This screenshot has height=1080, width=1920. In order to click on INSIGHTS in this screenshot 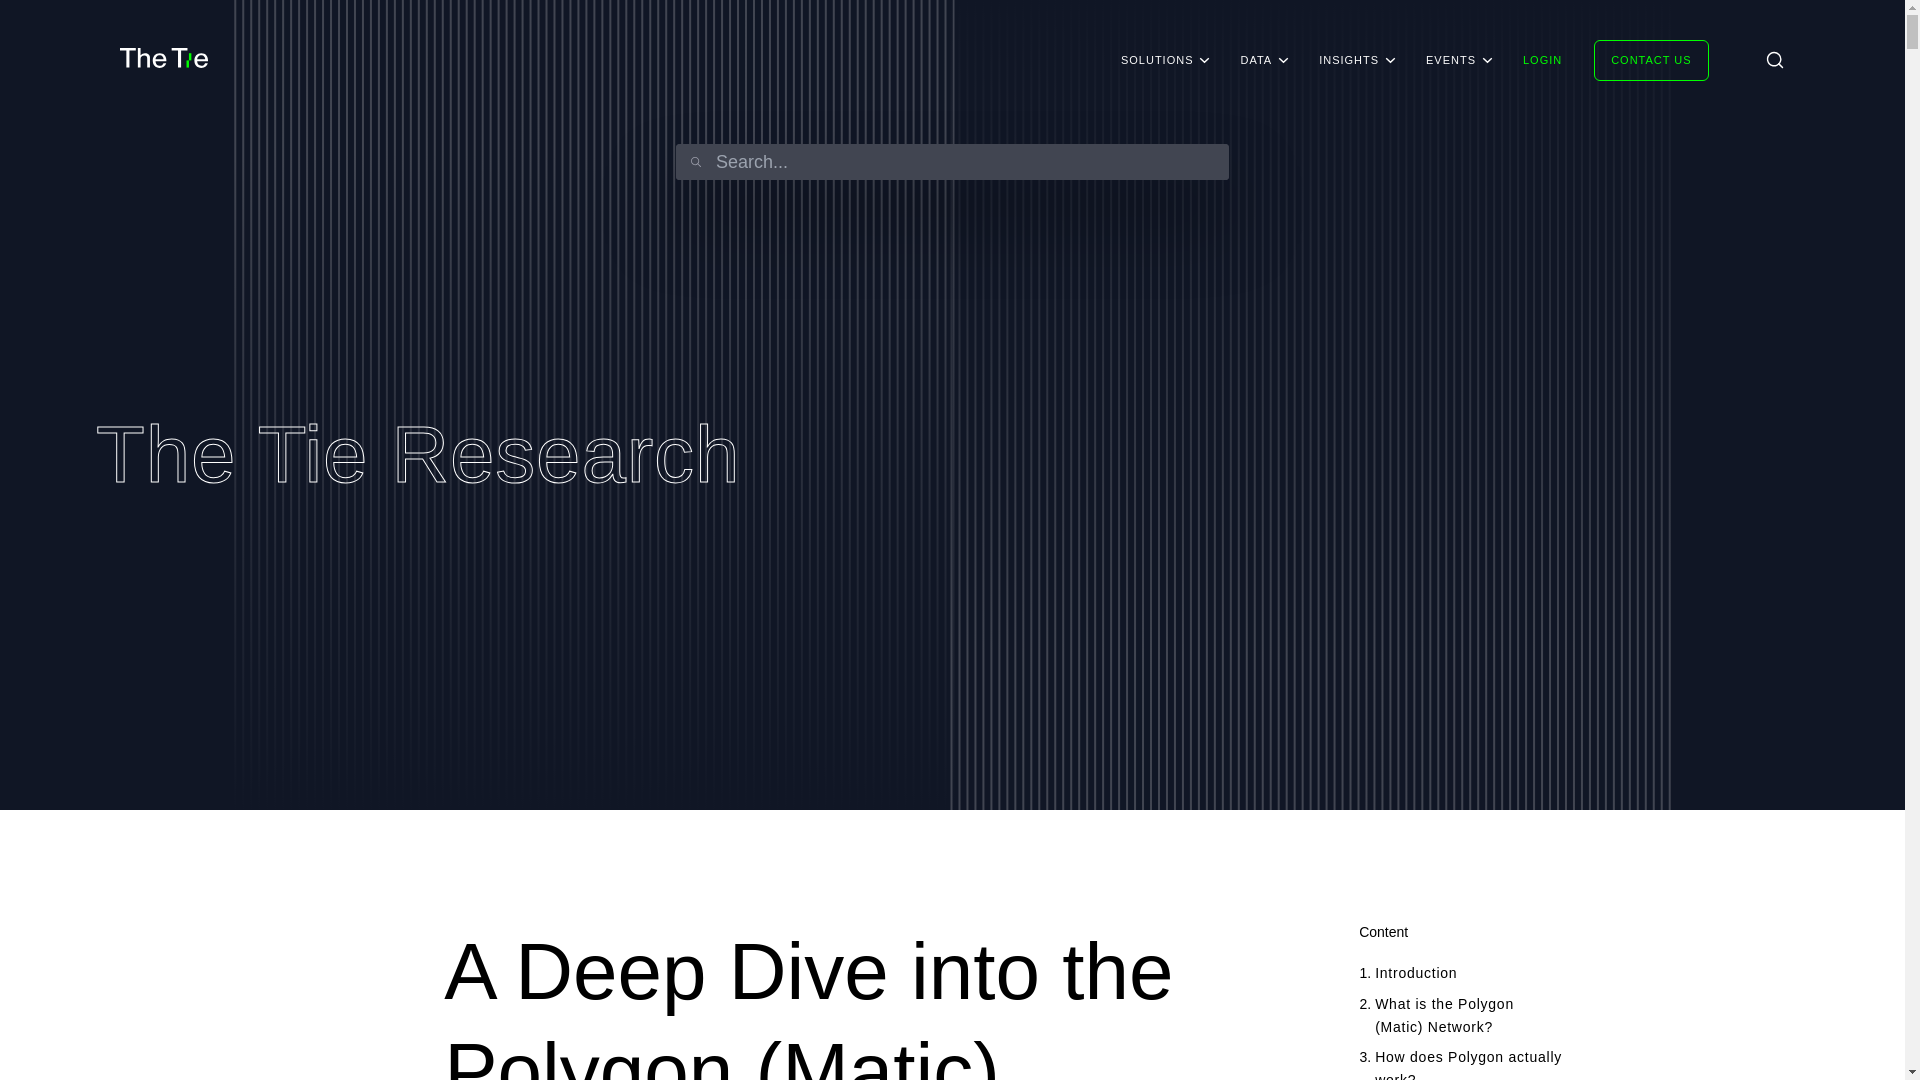, I will do `click(1348, 60)`.